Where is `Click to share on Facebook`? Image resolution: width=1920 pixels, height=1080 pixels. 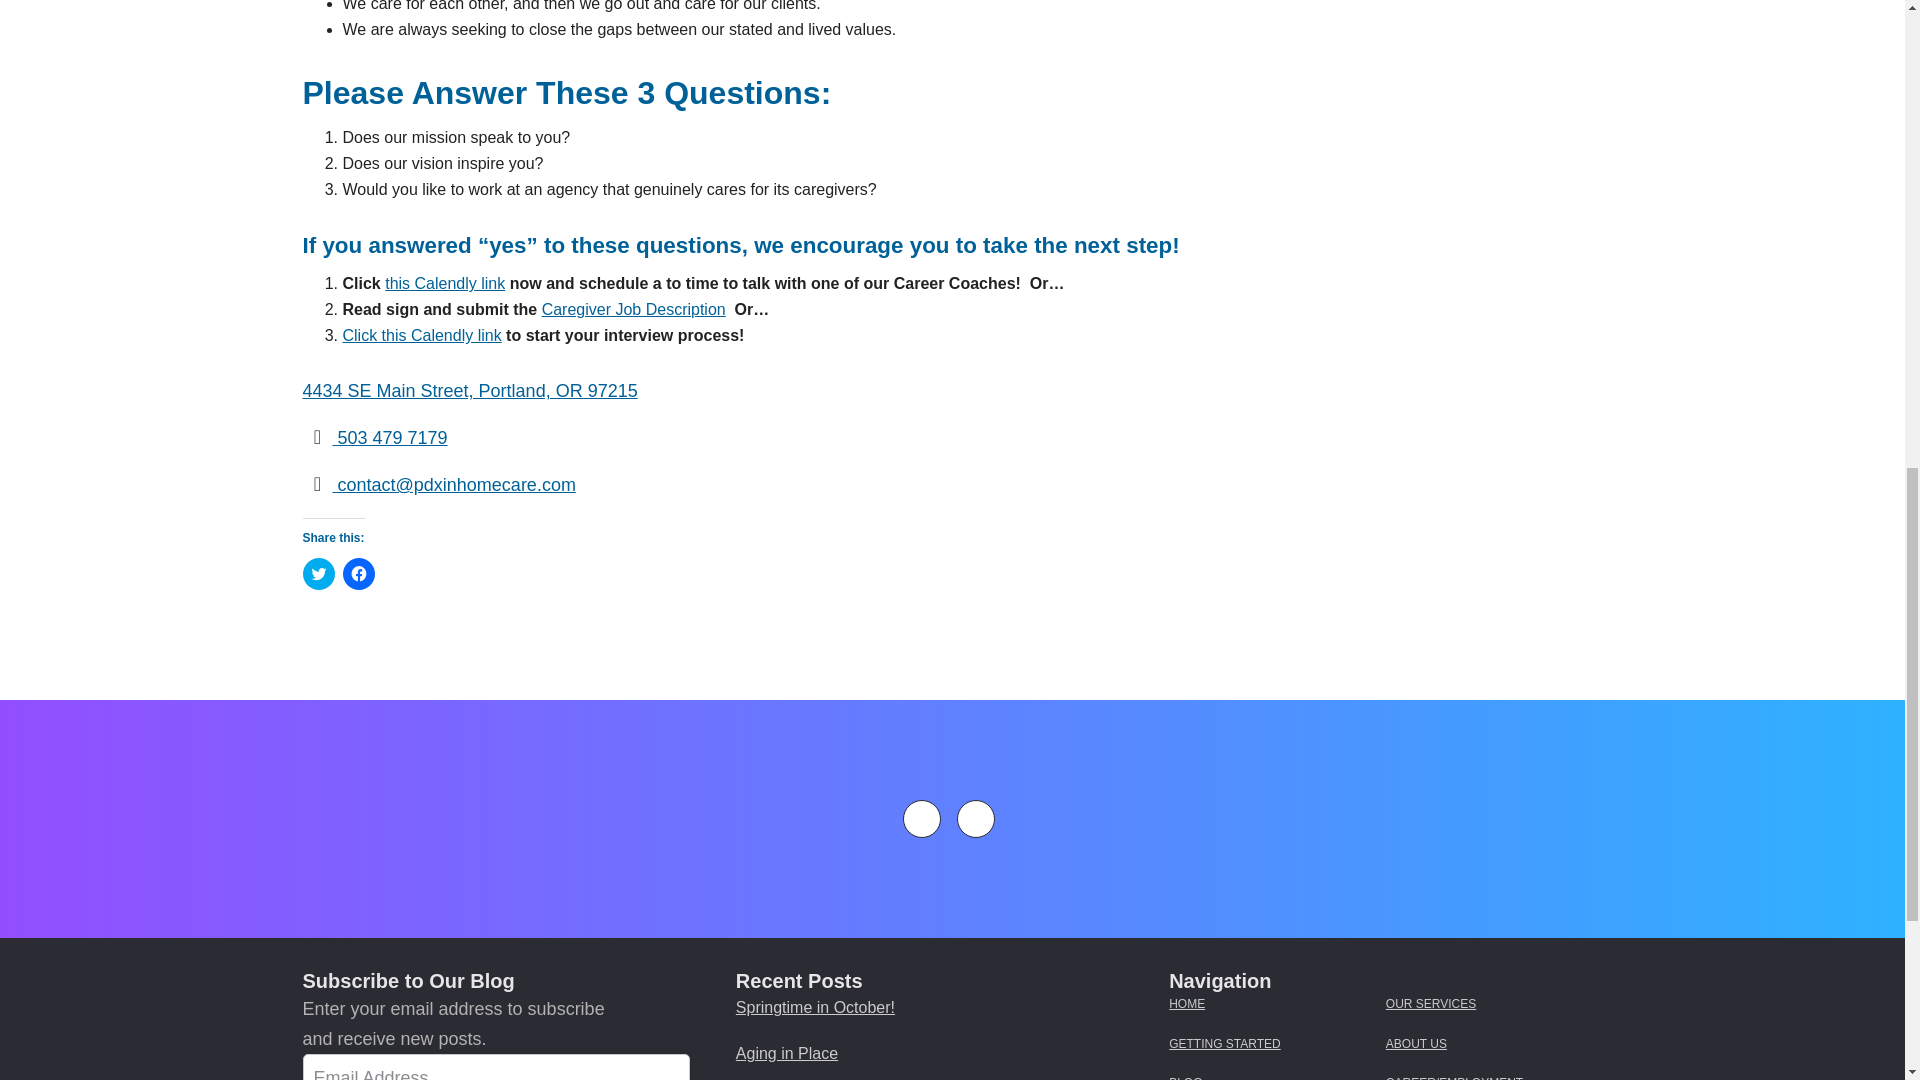
Click to share on Facebook is located at coordinates (358, 574).